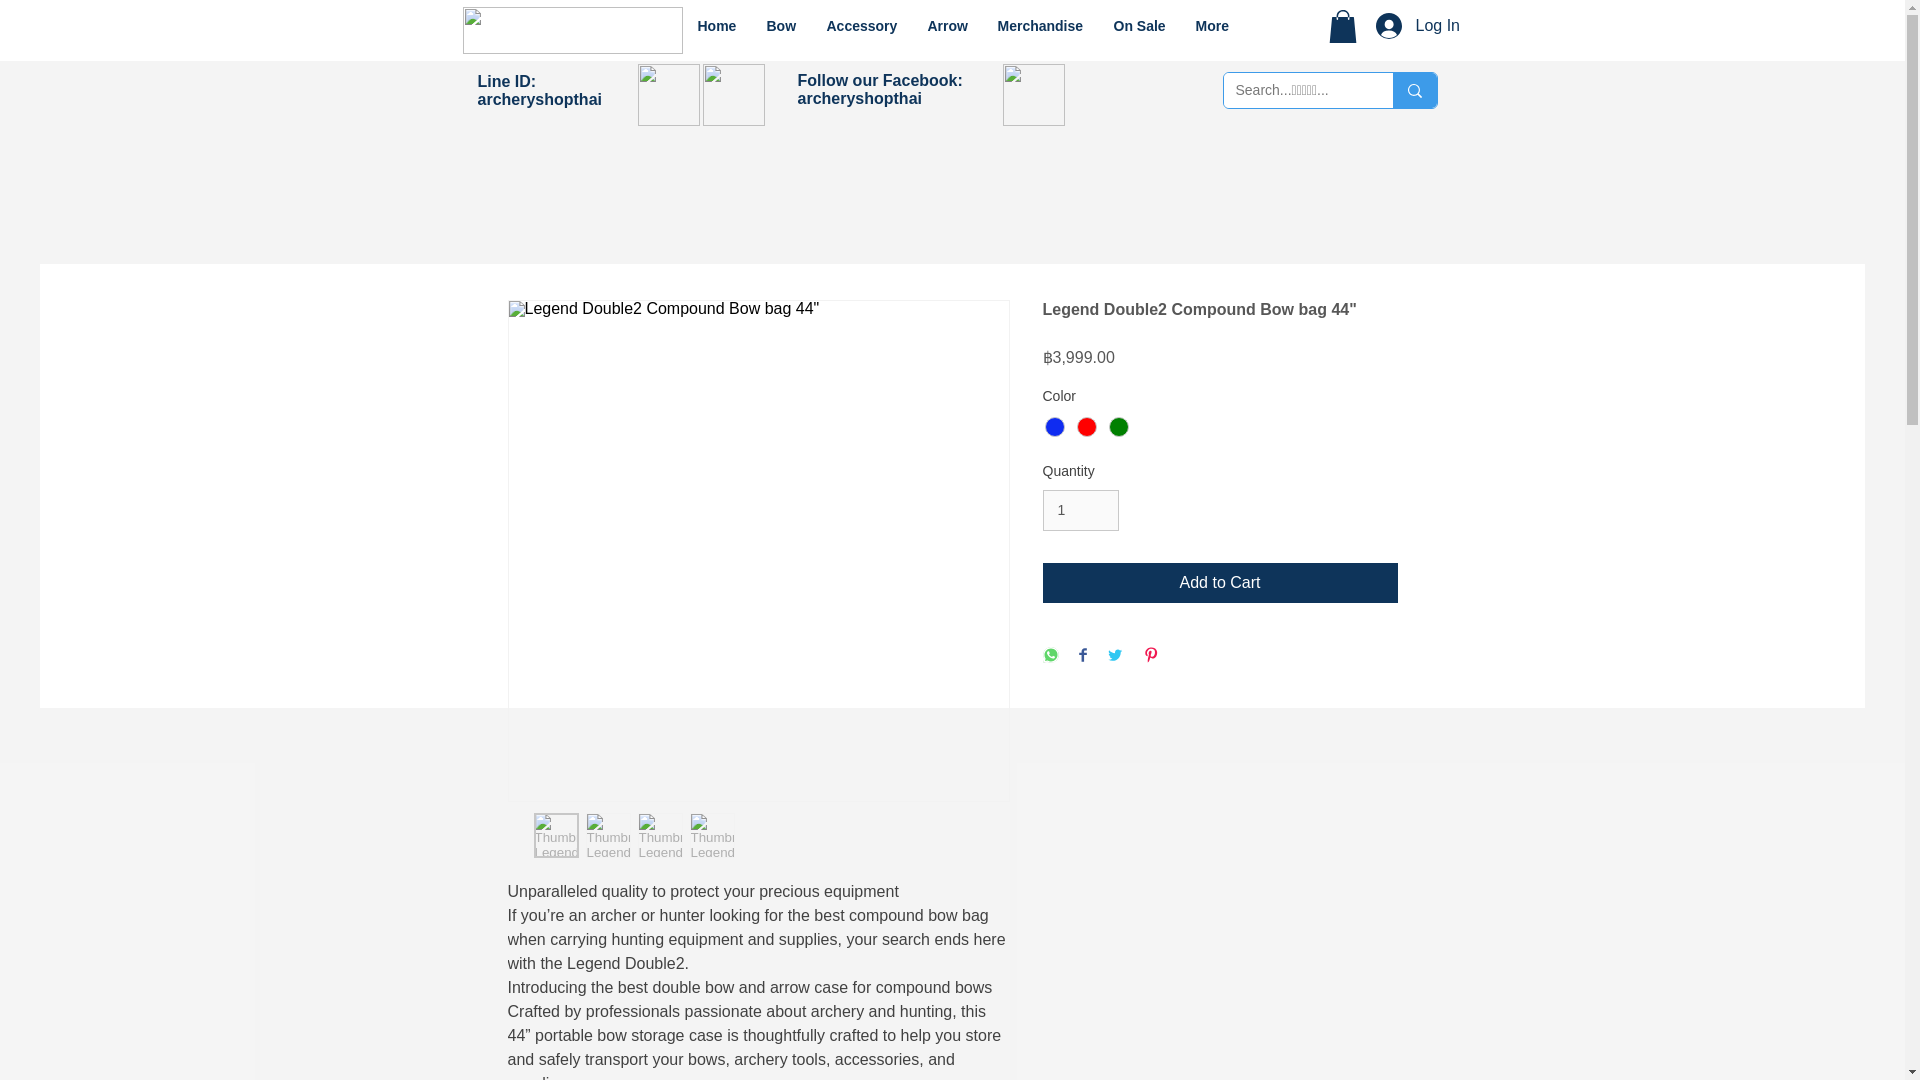 The image size is (1920, 1080). I want to click on Line archeryshopthai.jpg, so click(668, 94).